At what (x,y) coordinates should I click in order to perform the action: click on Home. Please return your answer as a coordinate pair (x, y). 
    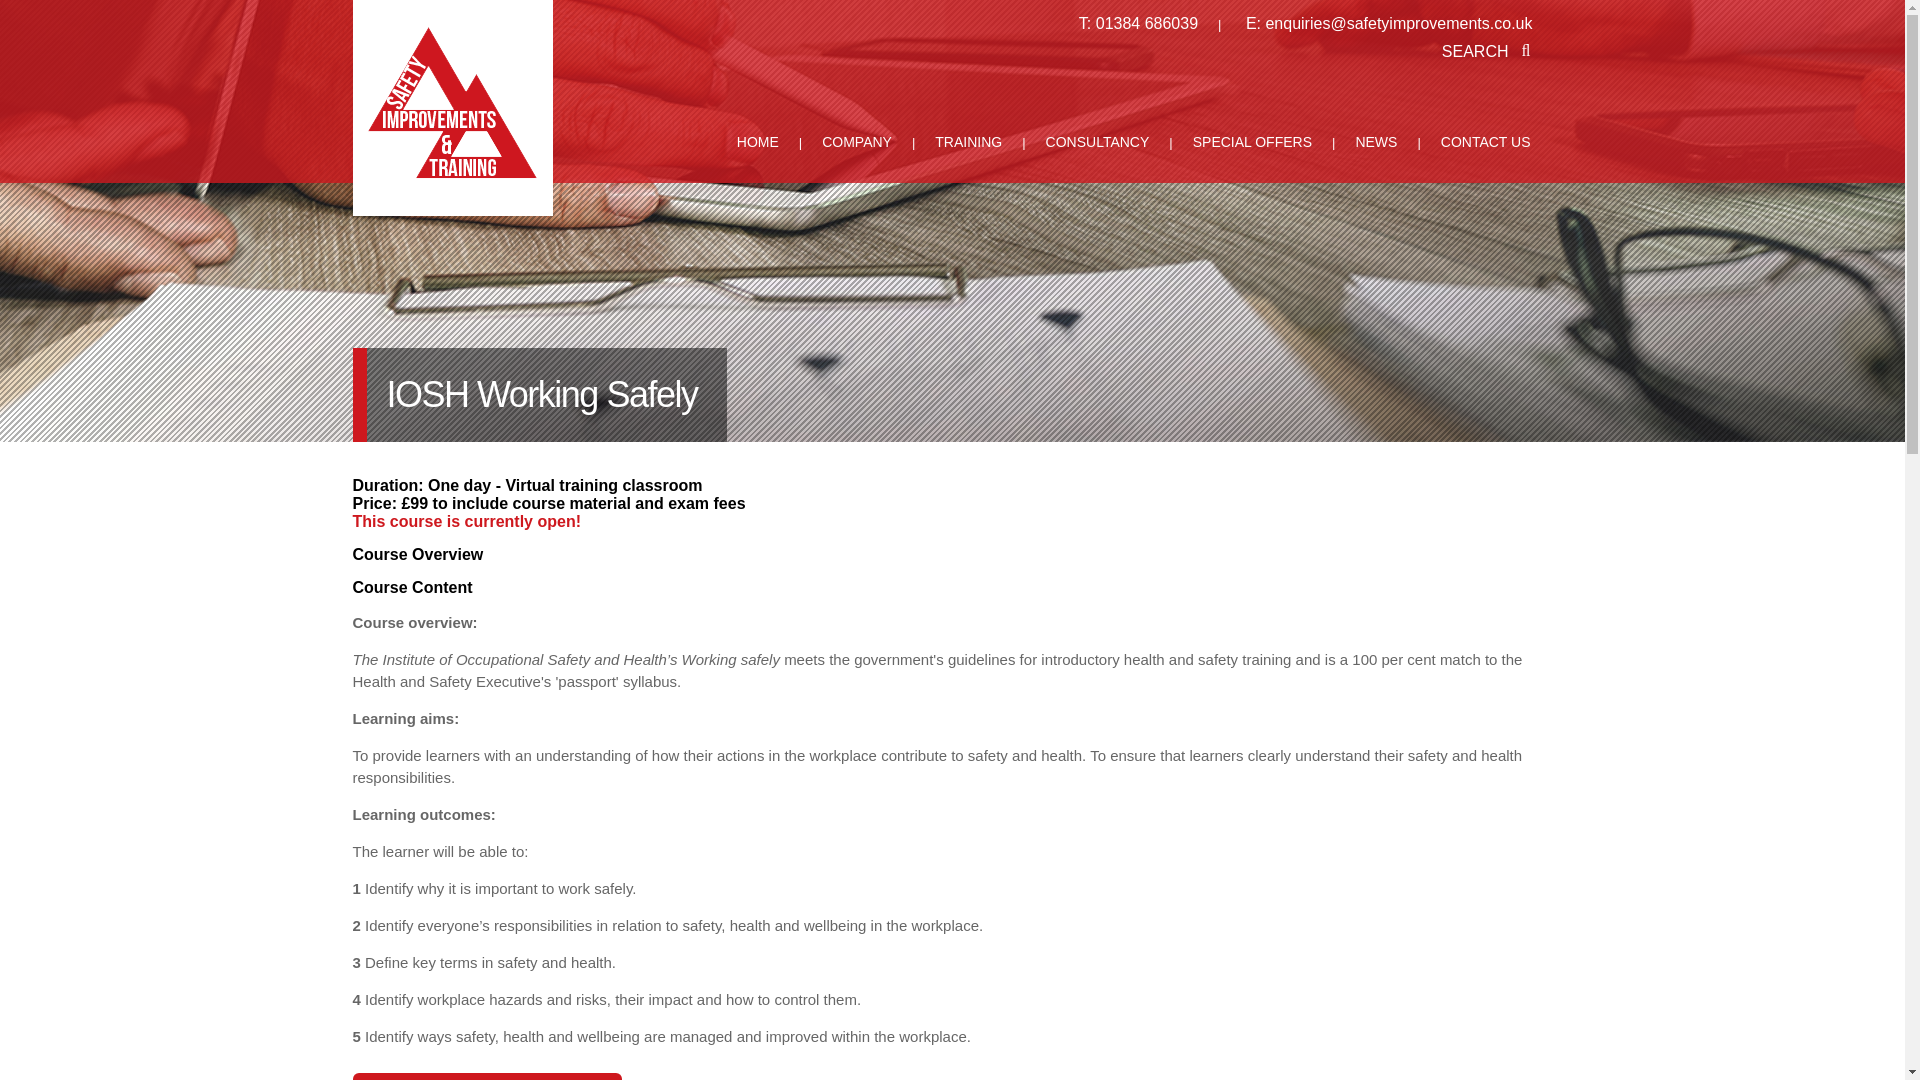
    Looking at the image, I should click on (757, 154).